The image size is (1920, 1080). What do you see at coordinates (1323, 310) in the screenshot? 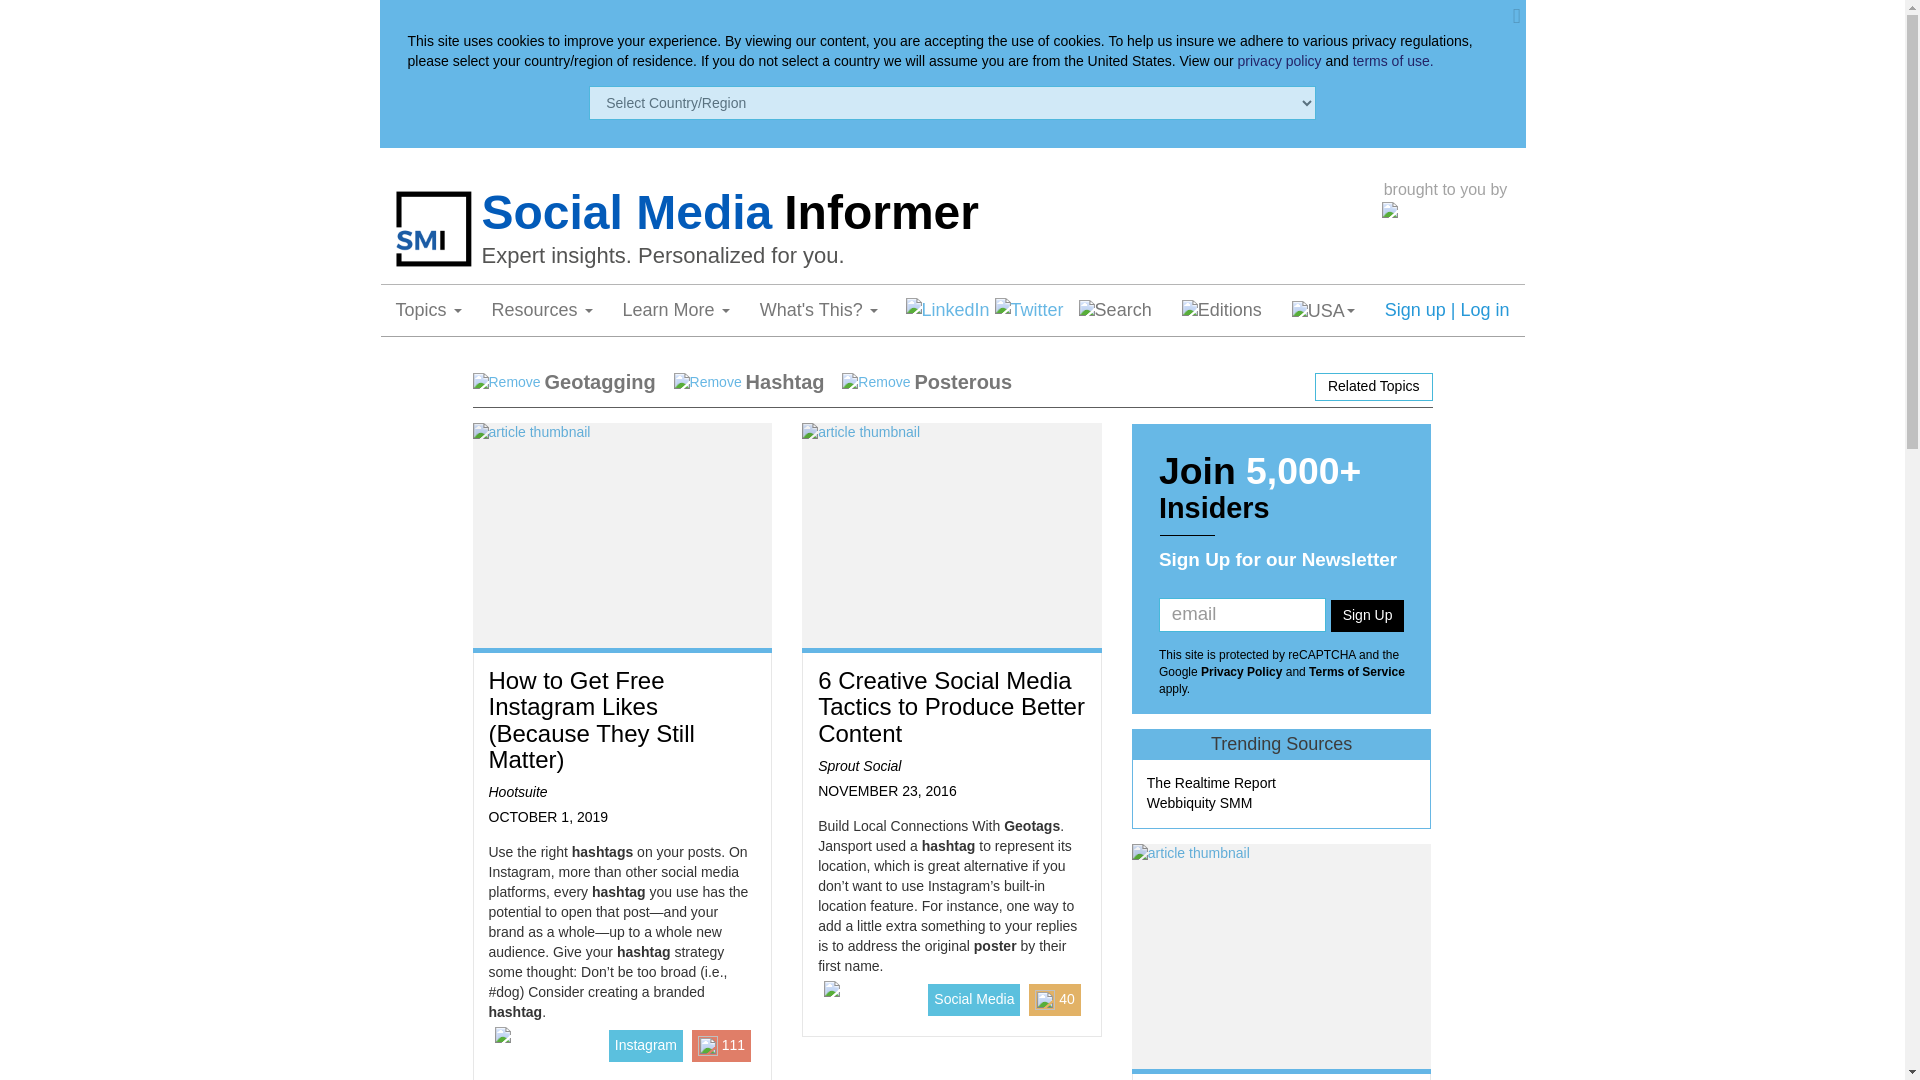
I see `Select your country` at bounding box center [1323, 310].